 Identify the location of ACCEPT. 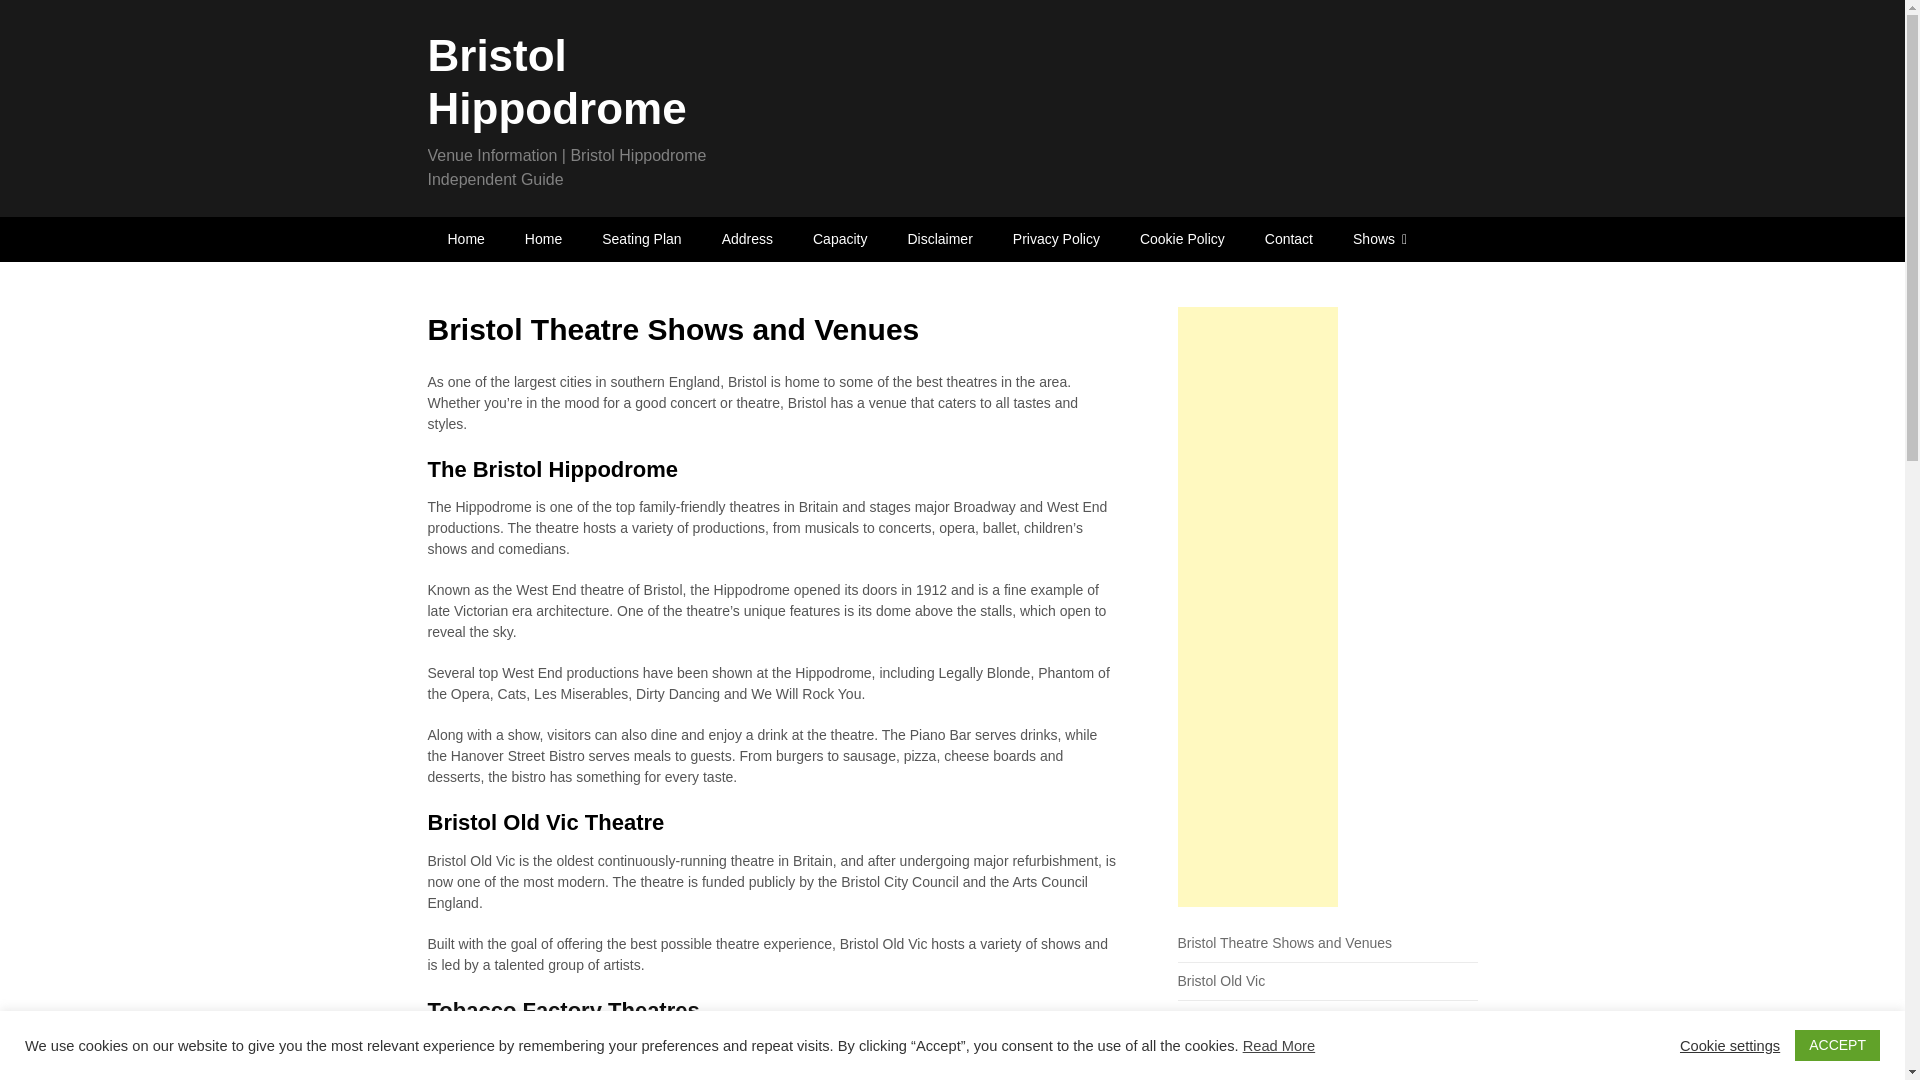
(1837, 1045).